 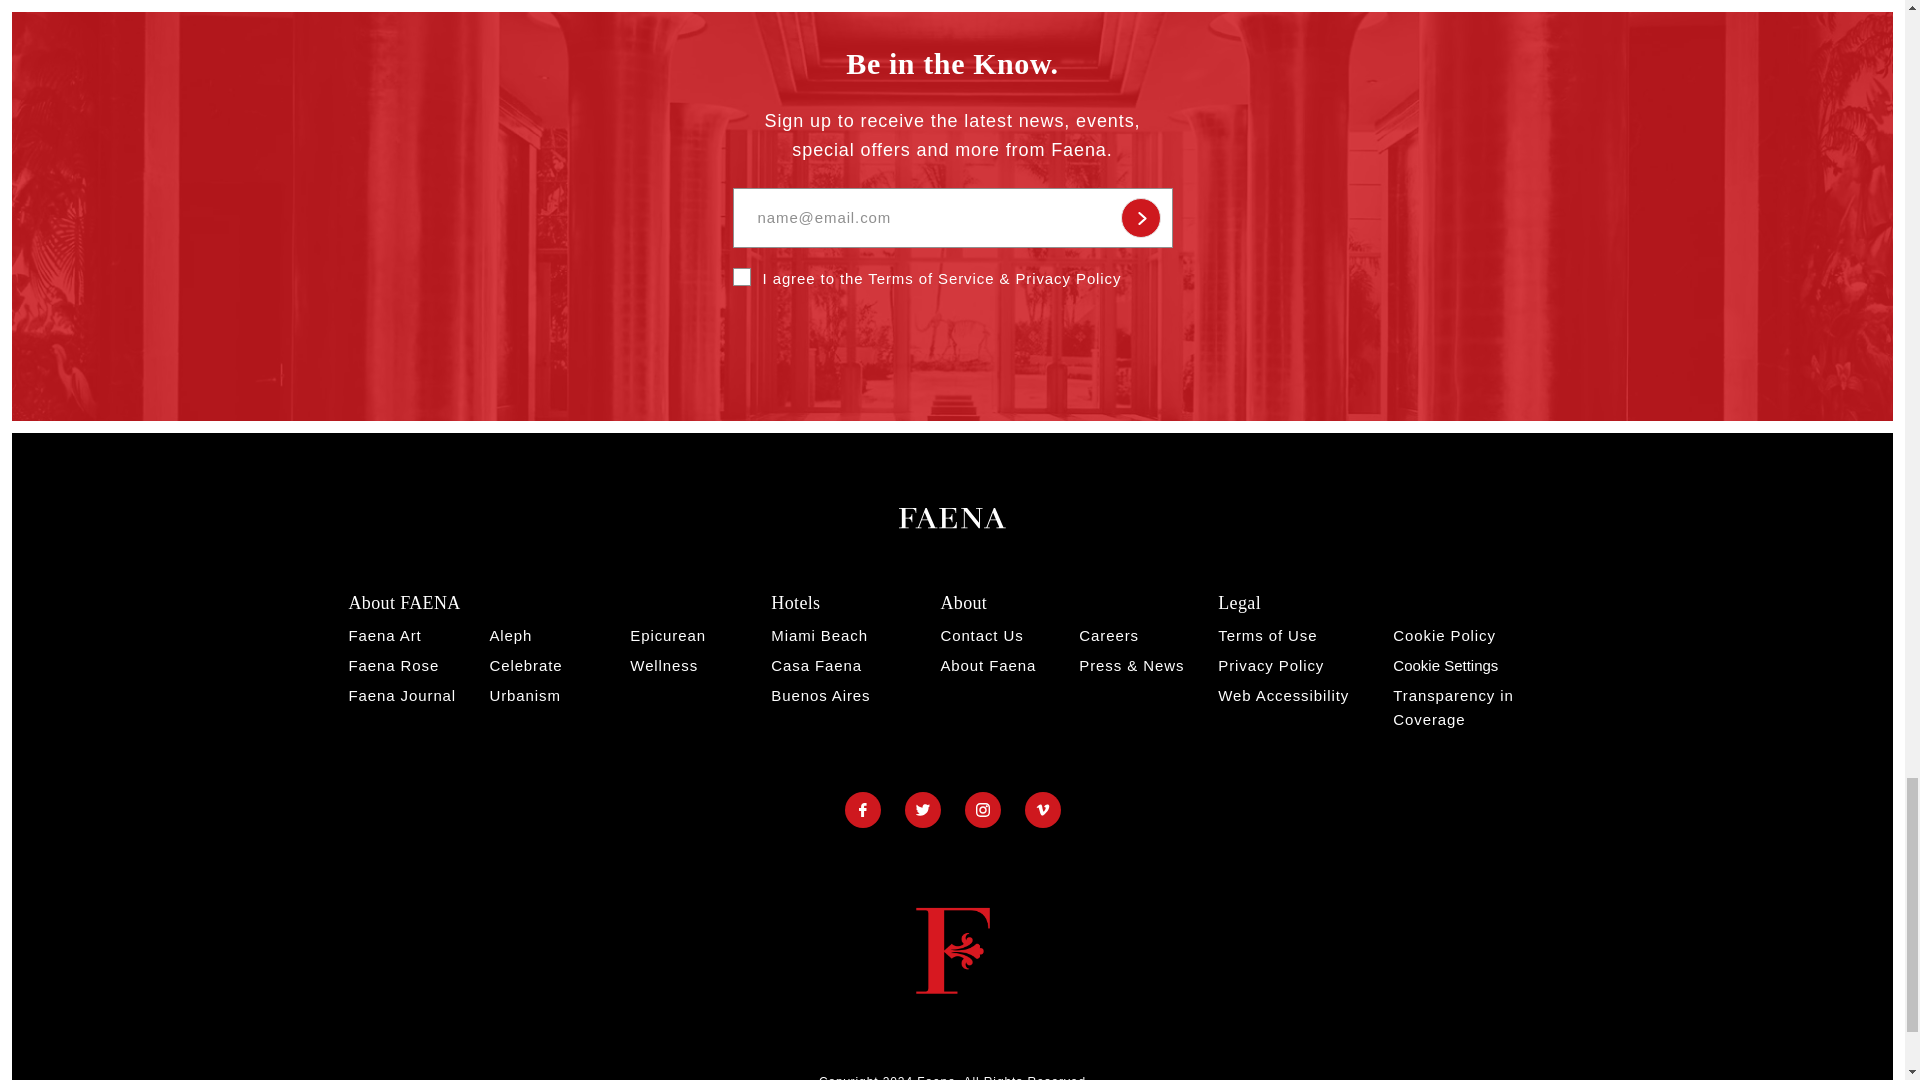 What do you see at coordinates (1139, 217) in the screenshot?
I see `Submit` at bounding box center [1139, 217].